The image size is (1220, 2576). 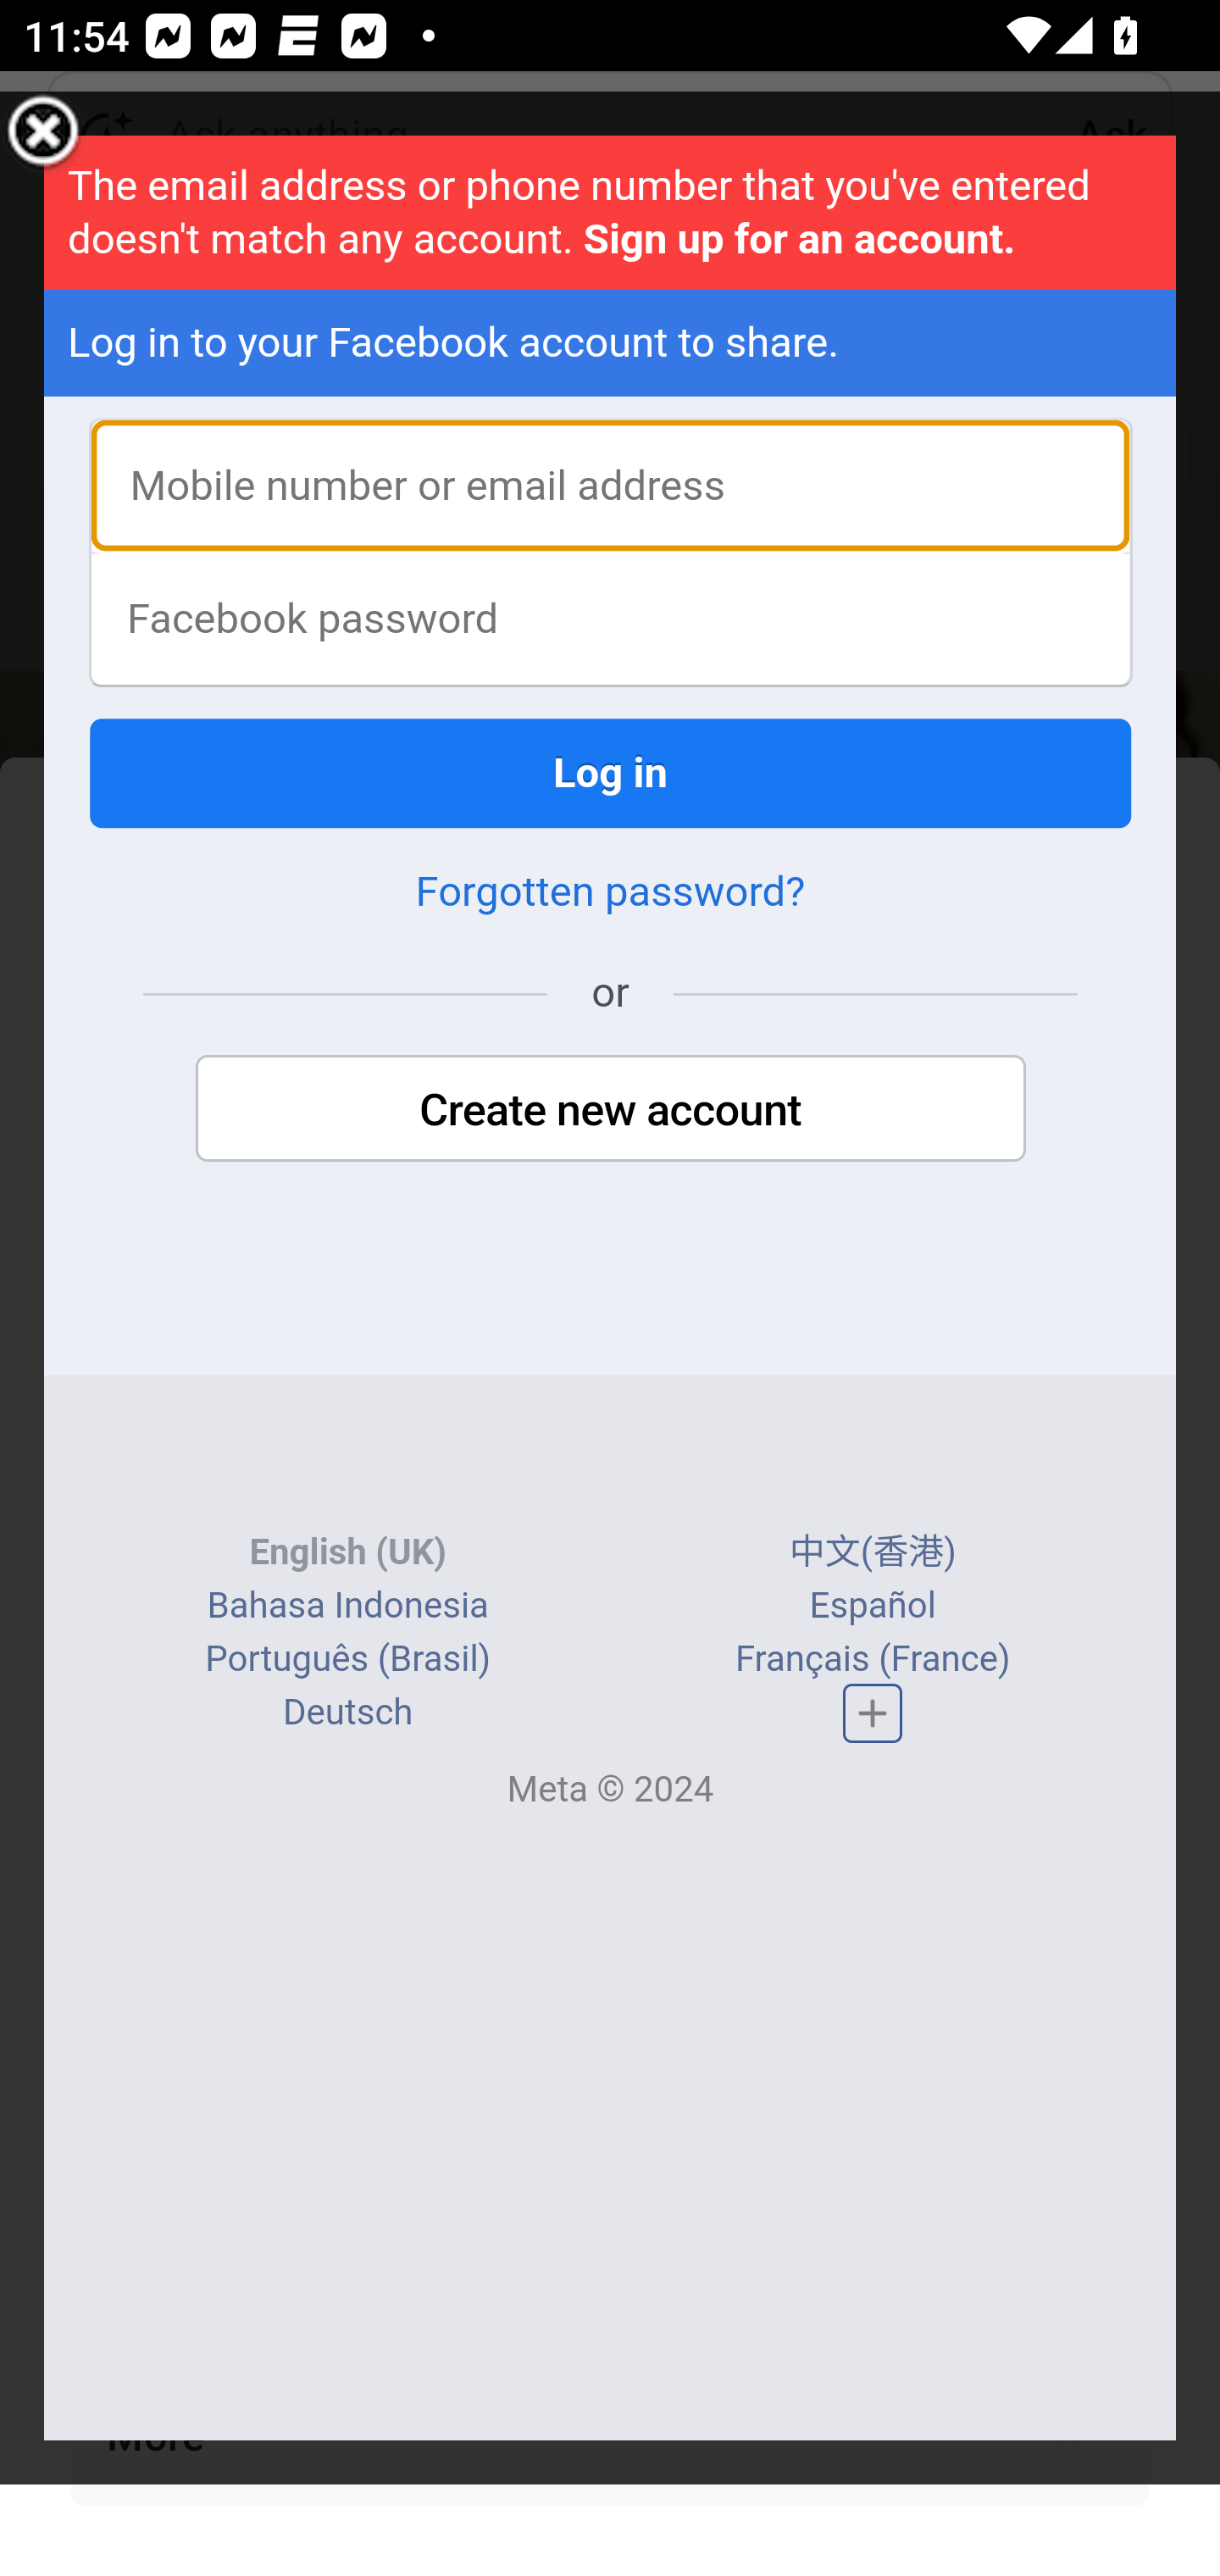 I want to click on Forgotten password?, so click(x=610, y=892).